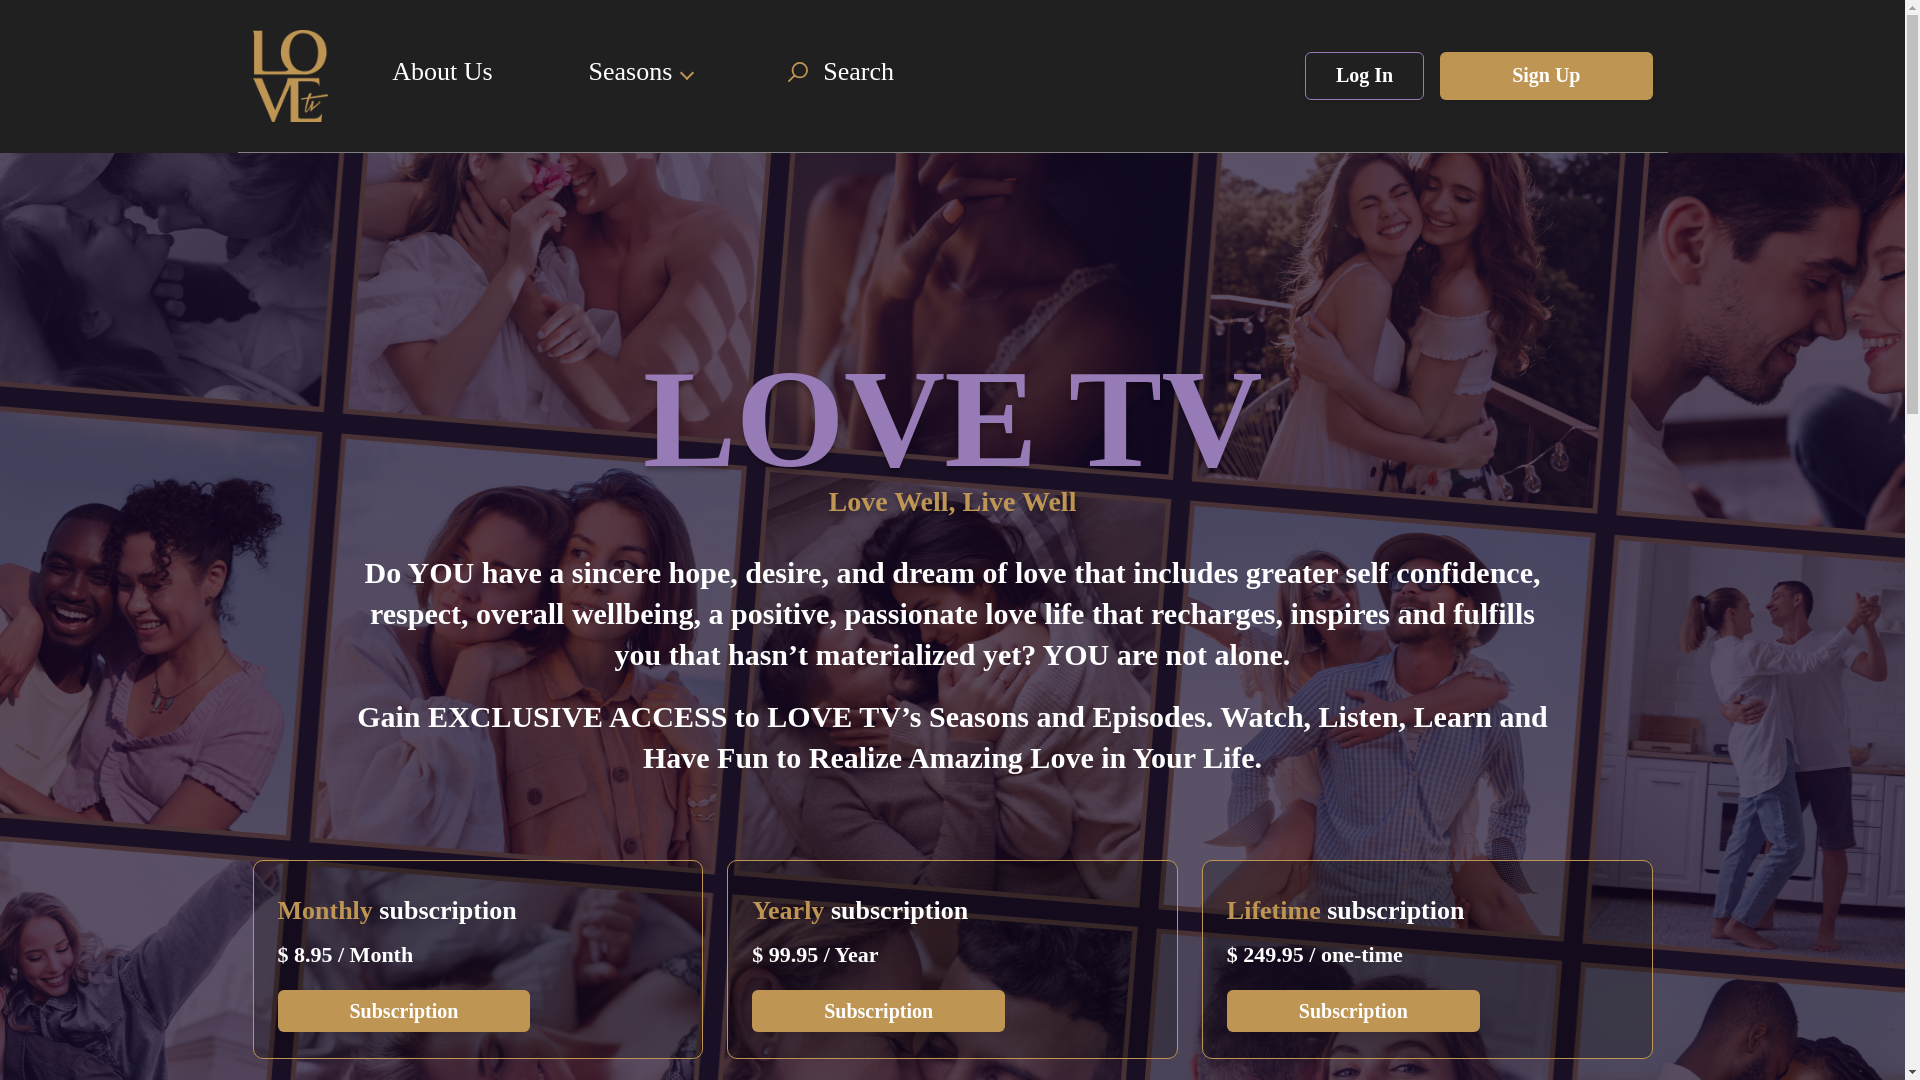  I want to click on Subscription, so click(1353, 1011).